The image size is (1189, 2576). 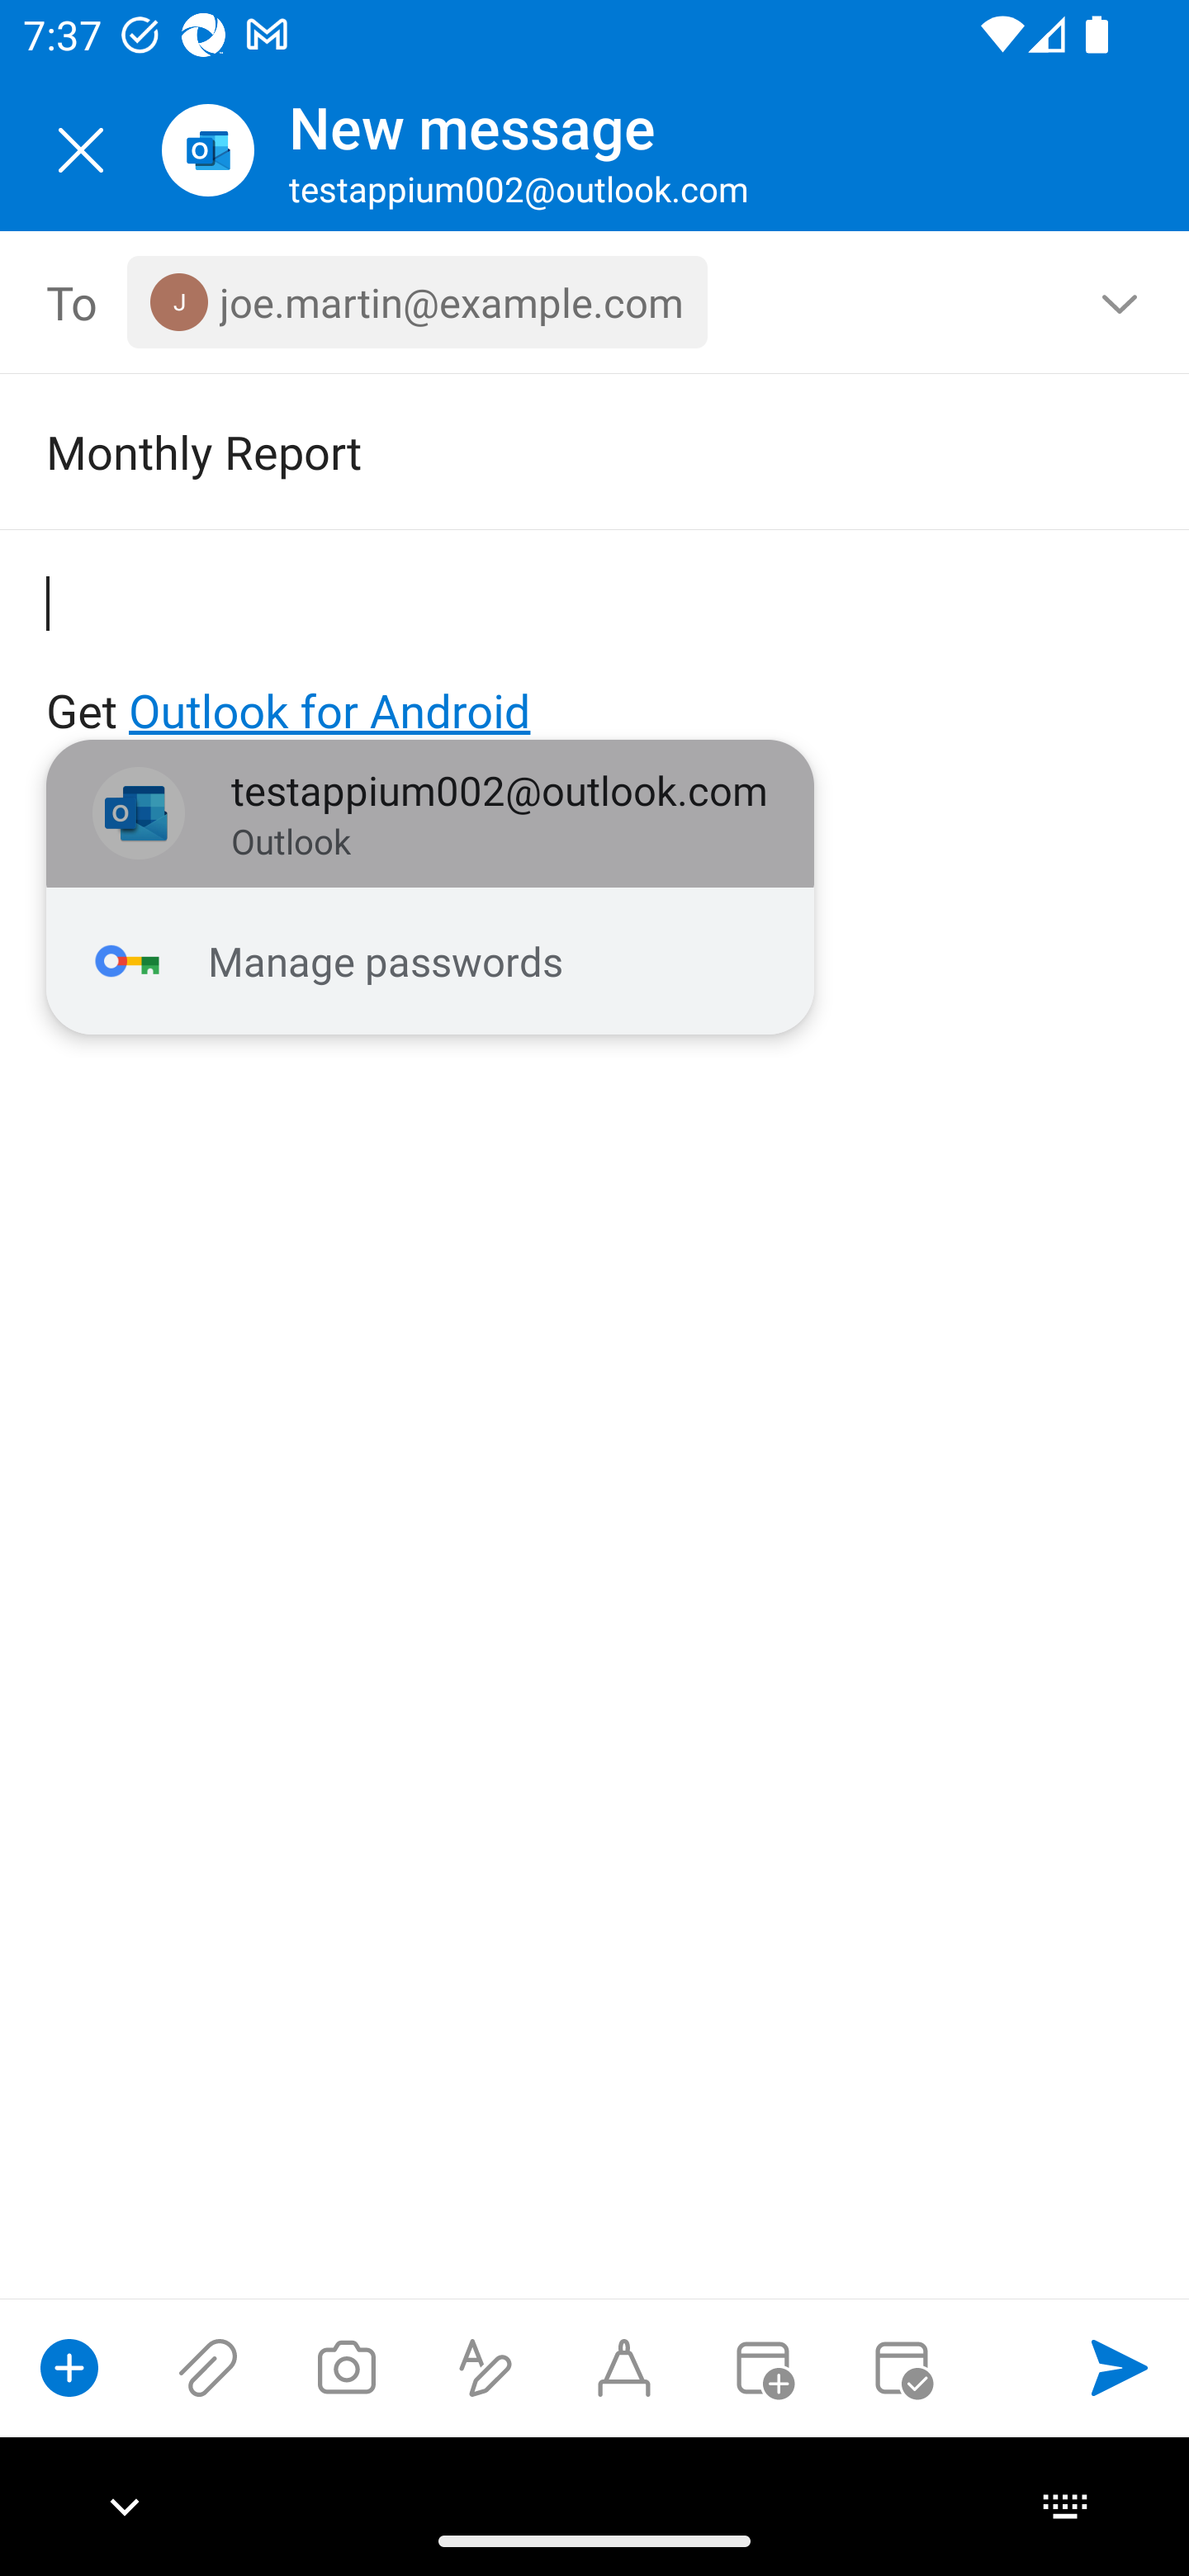 I want to click on Google Password Manager Manage passwords, so click(x=430, y=962).